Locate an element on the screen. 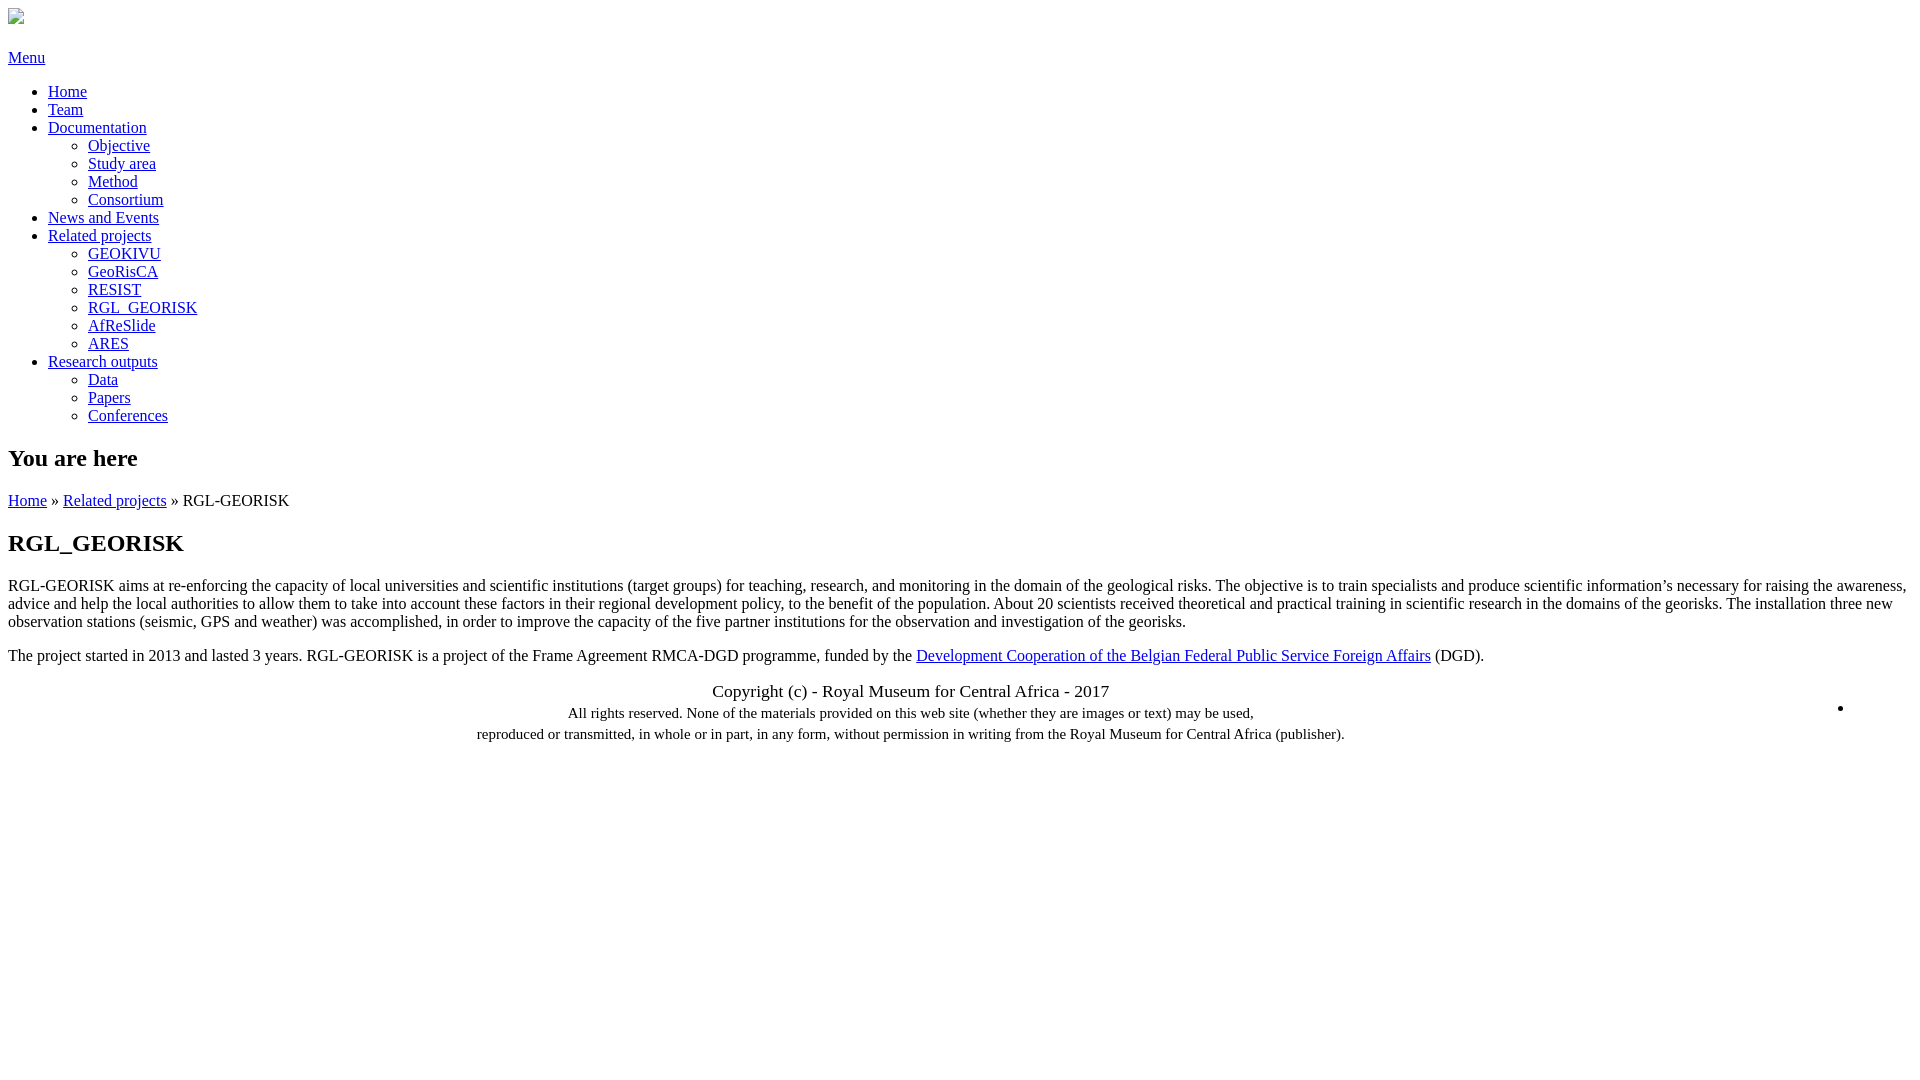  Home is located at coordinates (16, 18).